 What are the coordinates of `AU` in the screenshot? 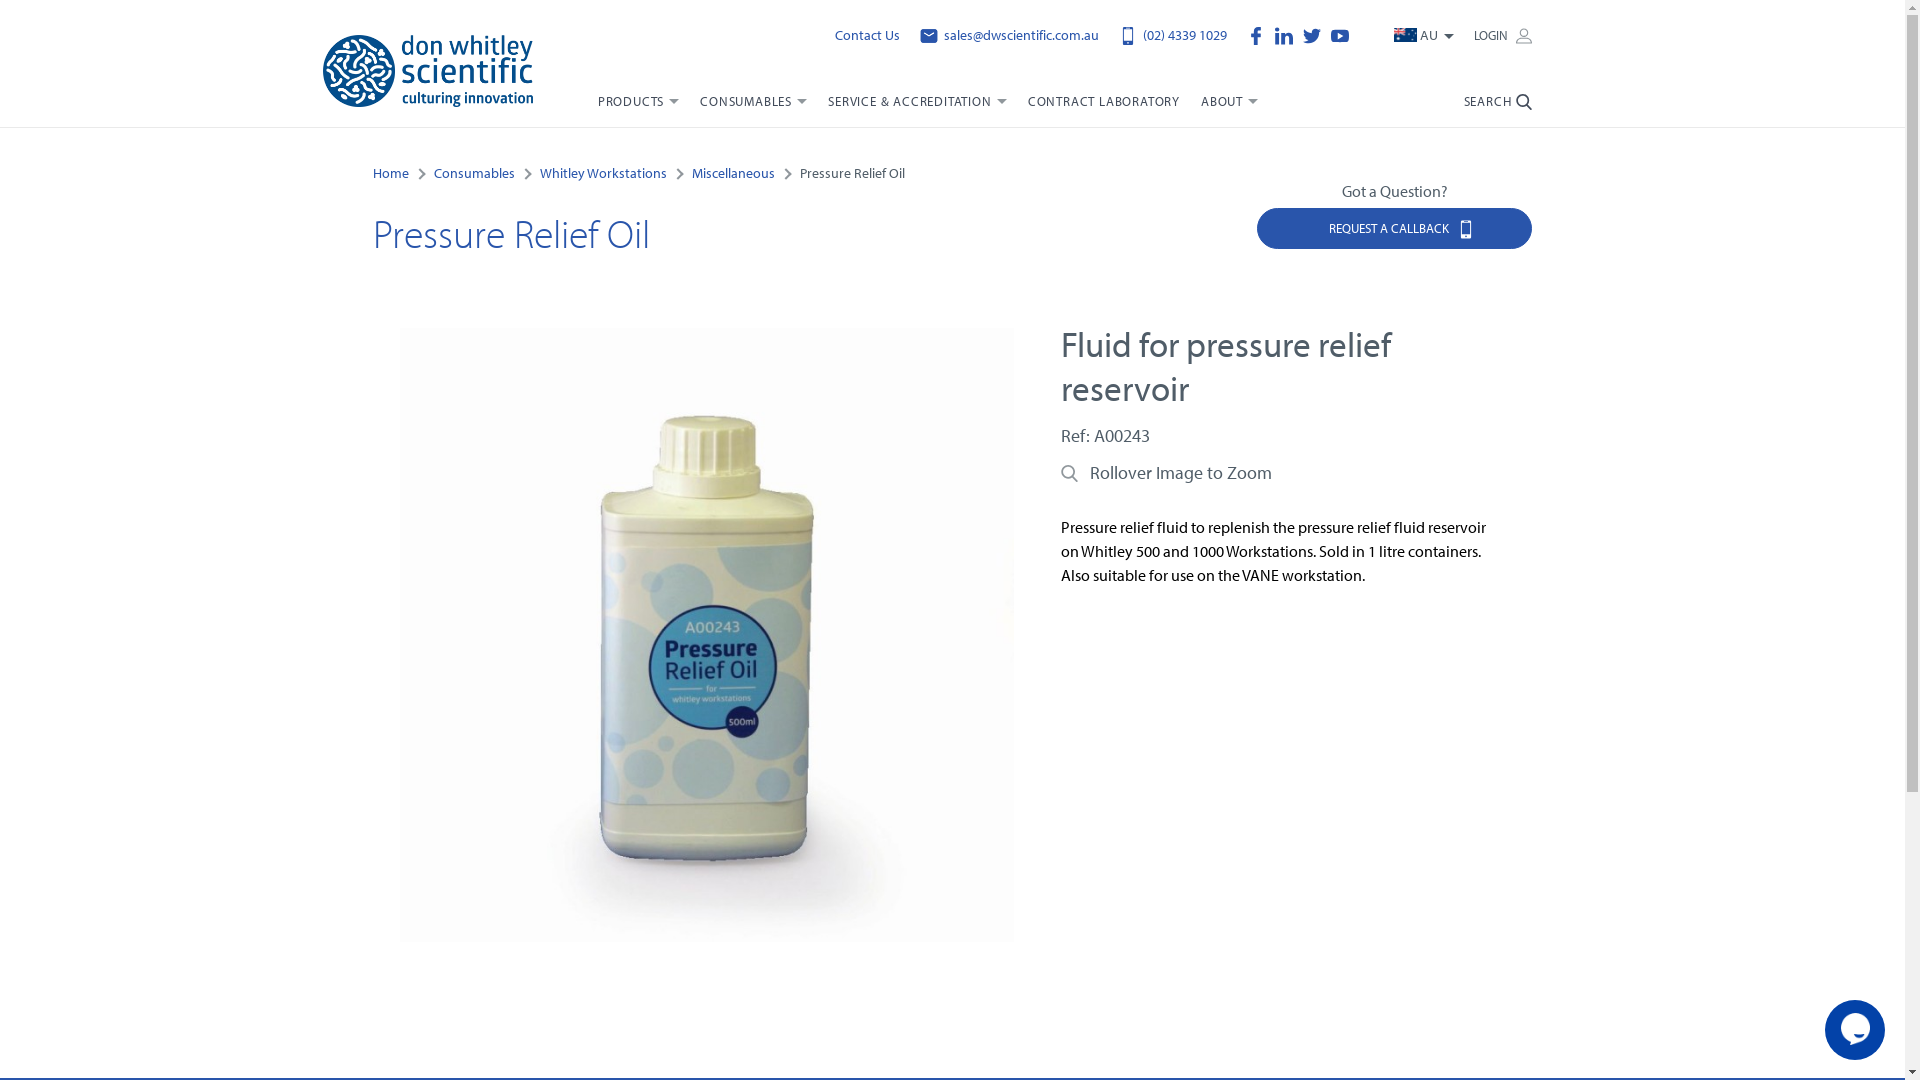 It's located at (1424, 35).